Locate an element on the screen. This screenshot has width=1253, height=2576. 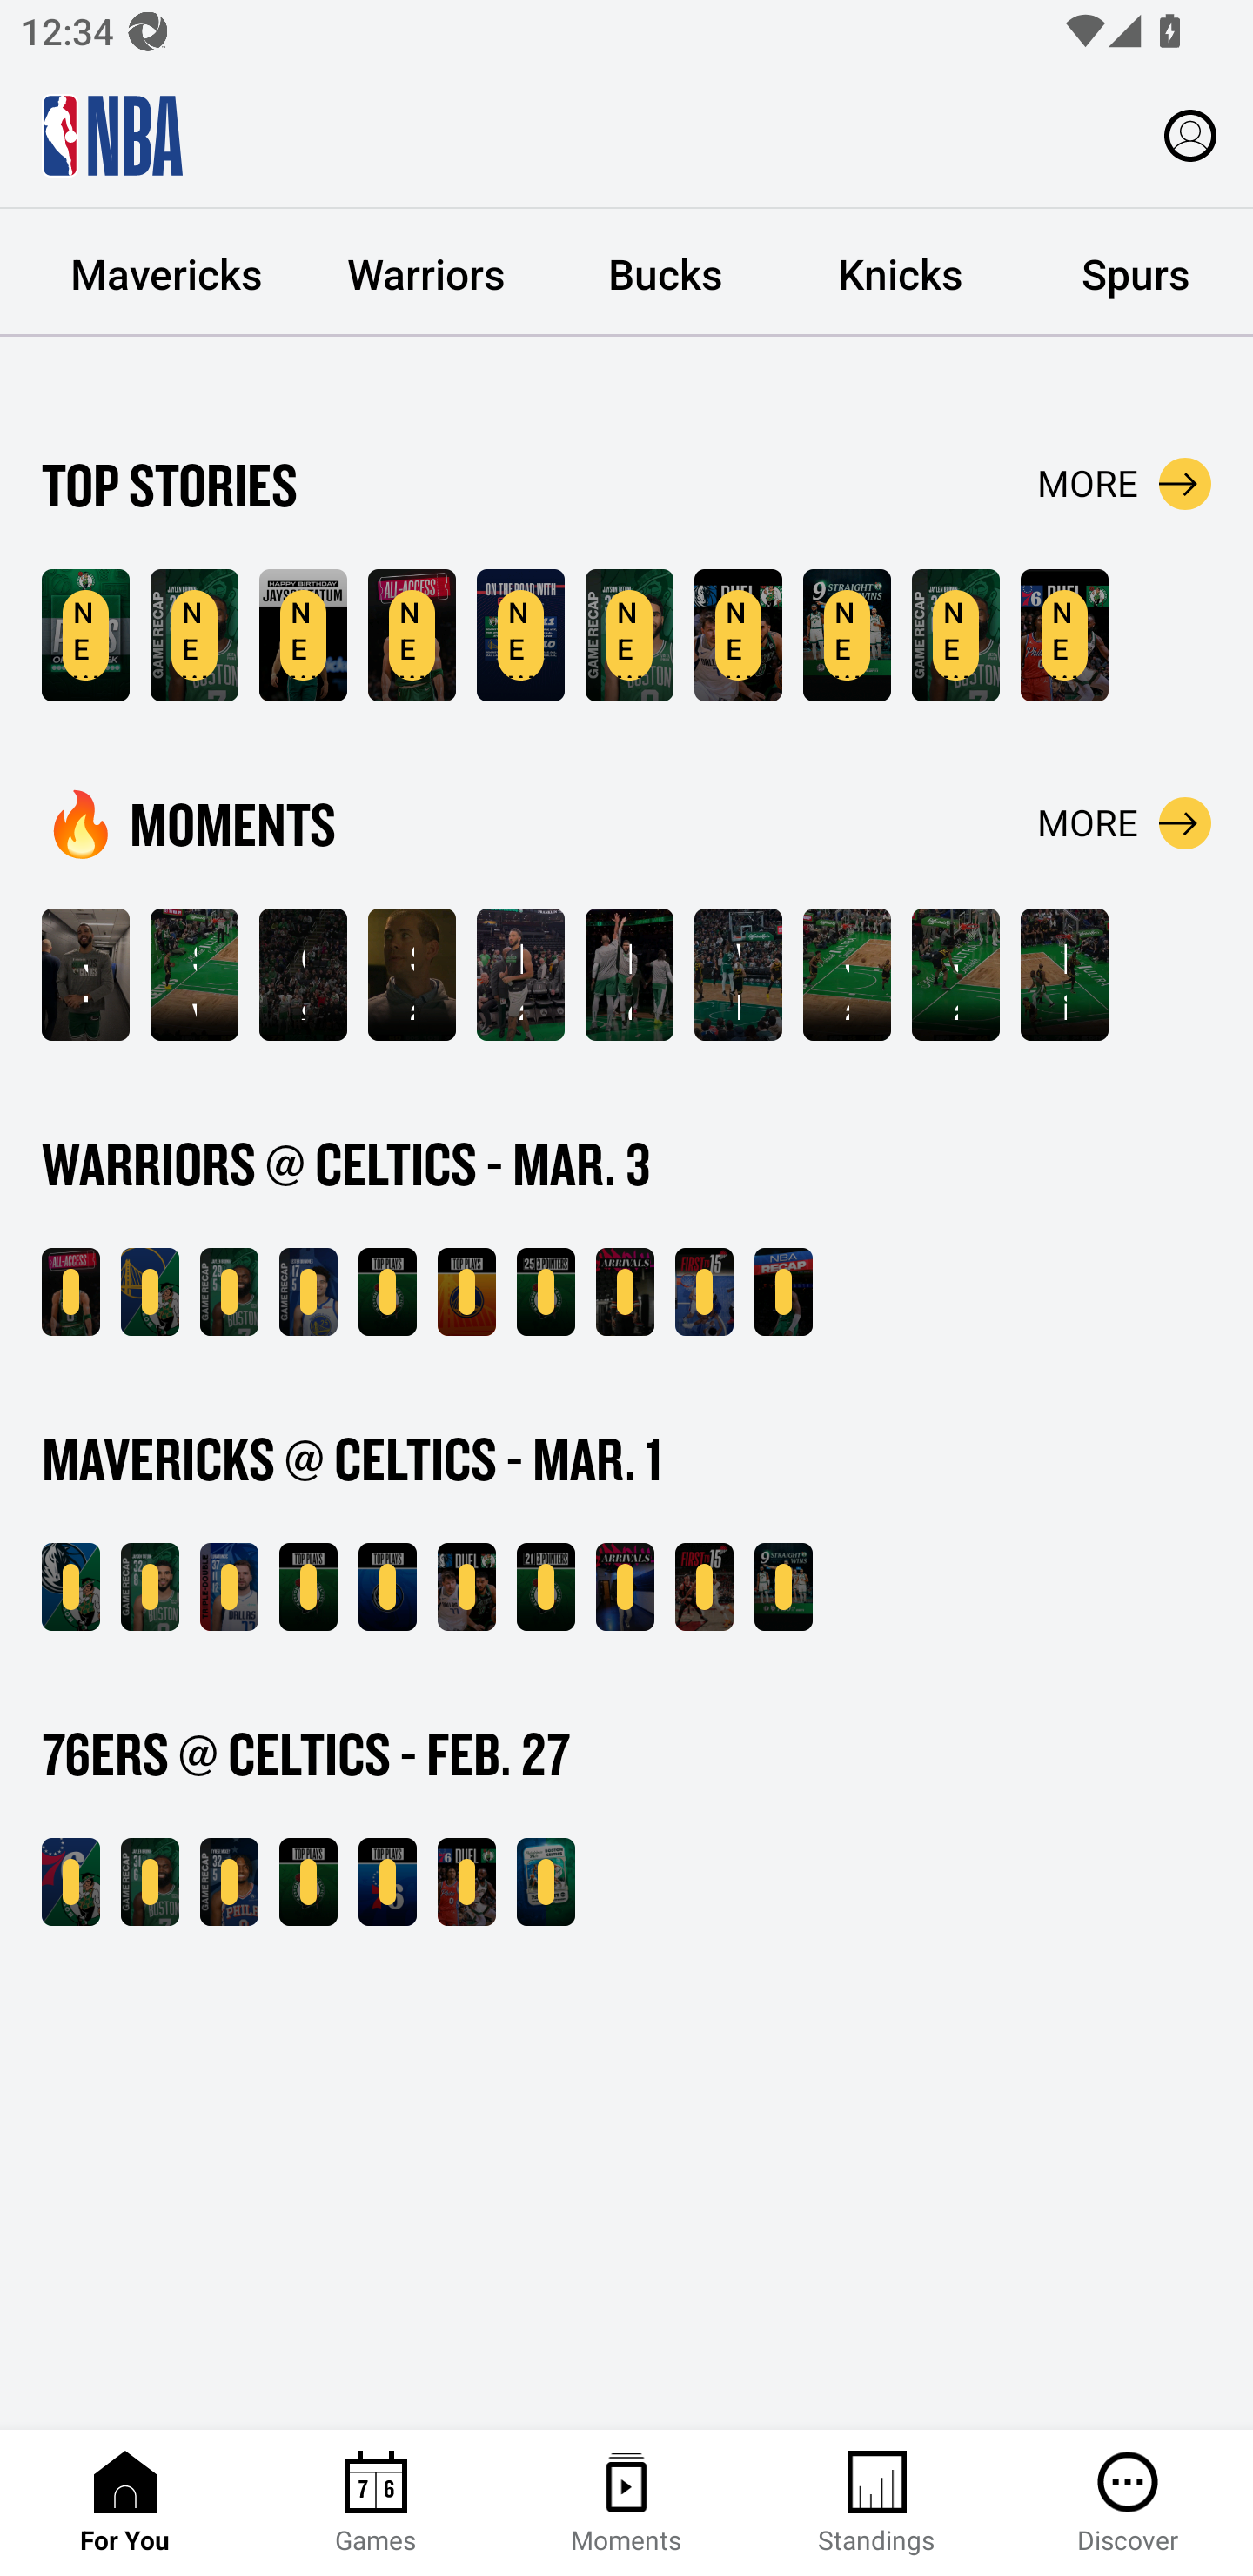
Jaylen Brown with the slam is located at coordinates (955, 975).